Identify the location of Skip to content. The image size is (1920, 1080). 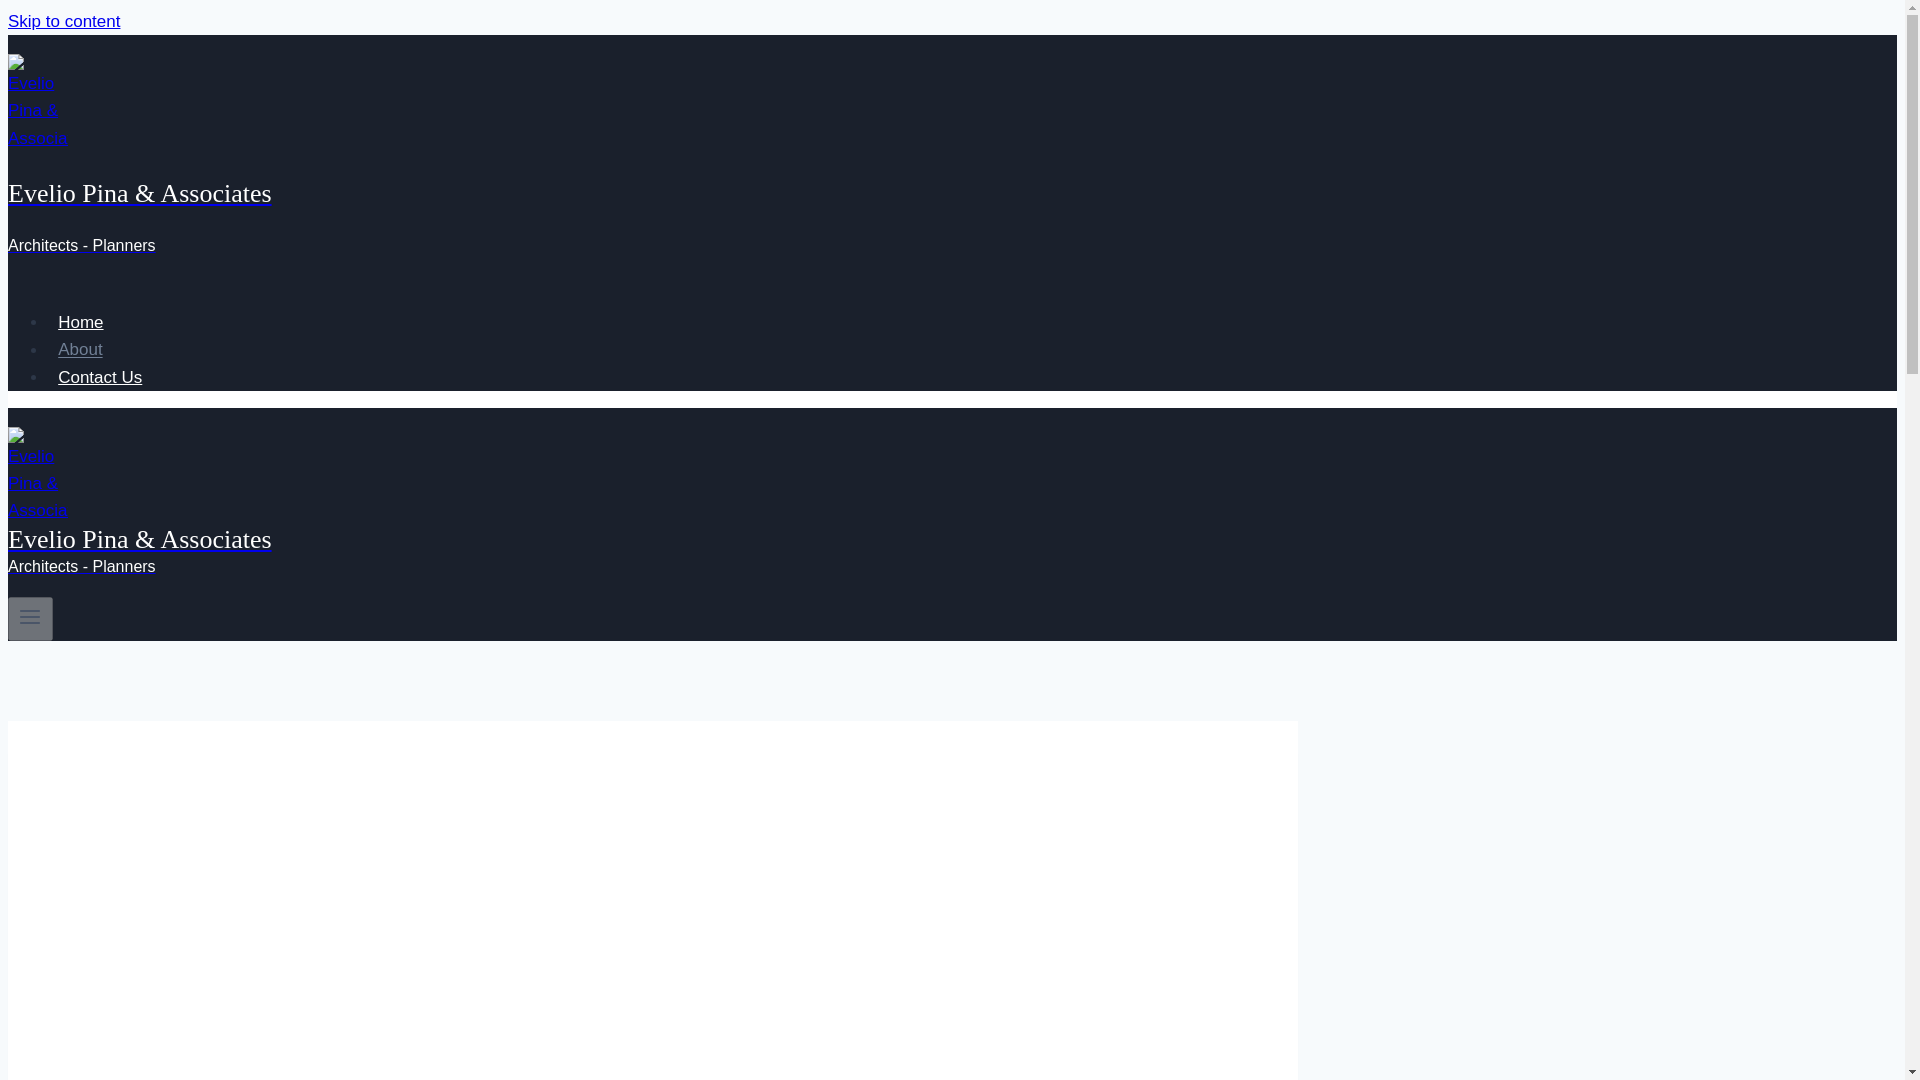
(63, 21).